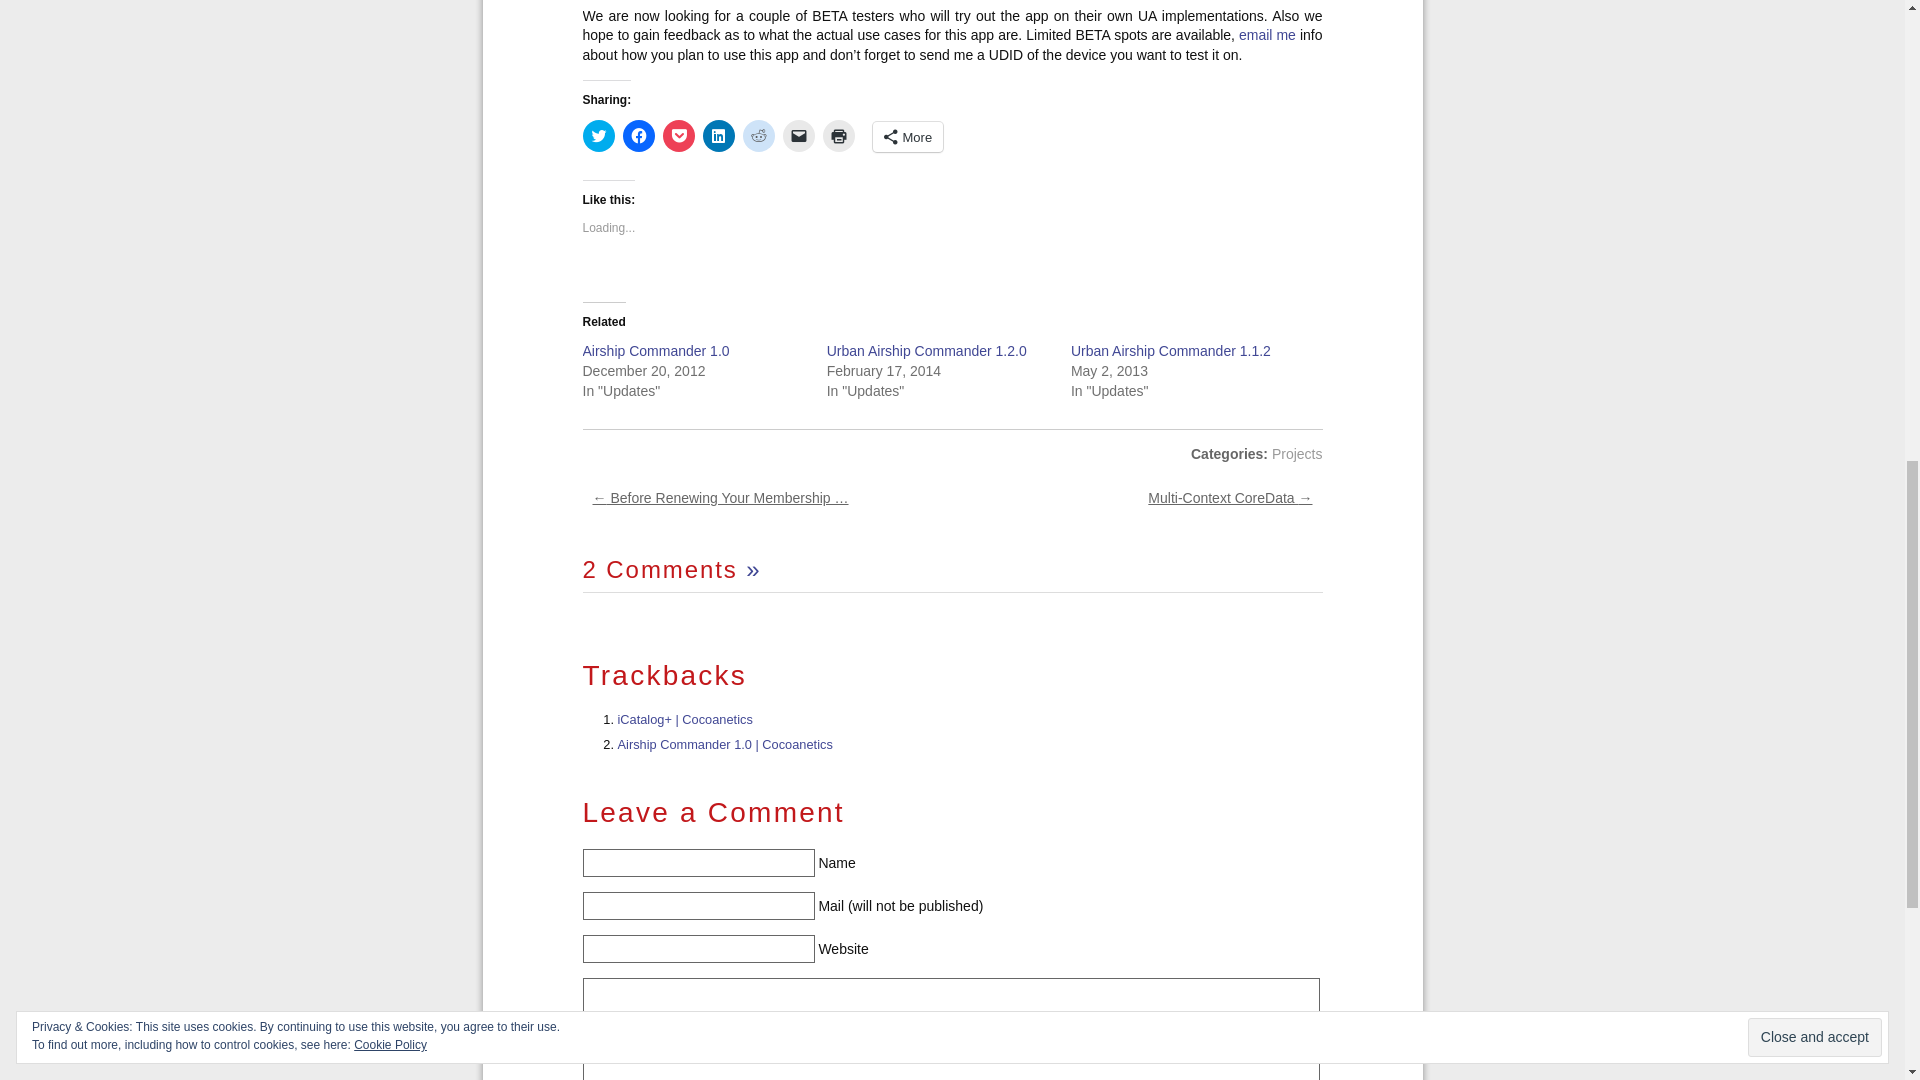 The image size is (1920, 1080). Describe the element at coordinates (638, 136) in the screenshot. I see `Click to share on Facebook` at that location.